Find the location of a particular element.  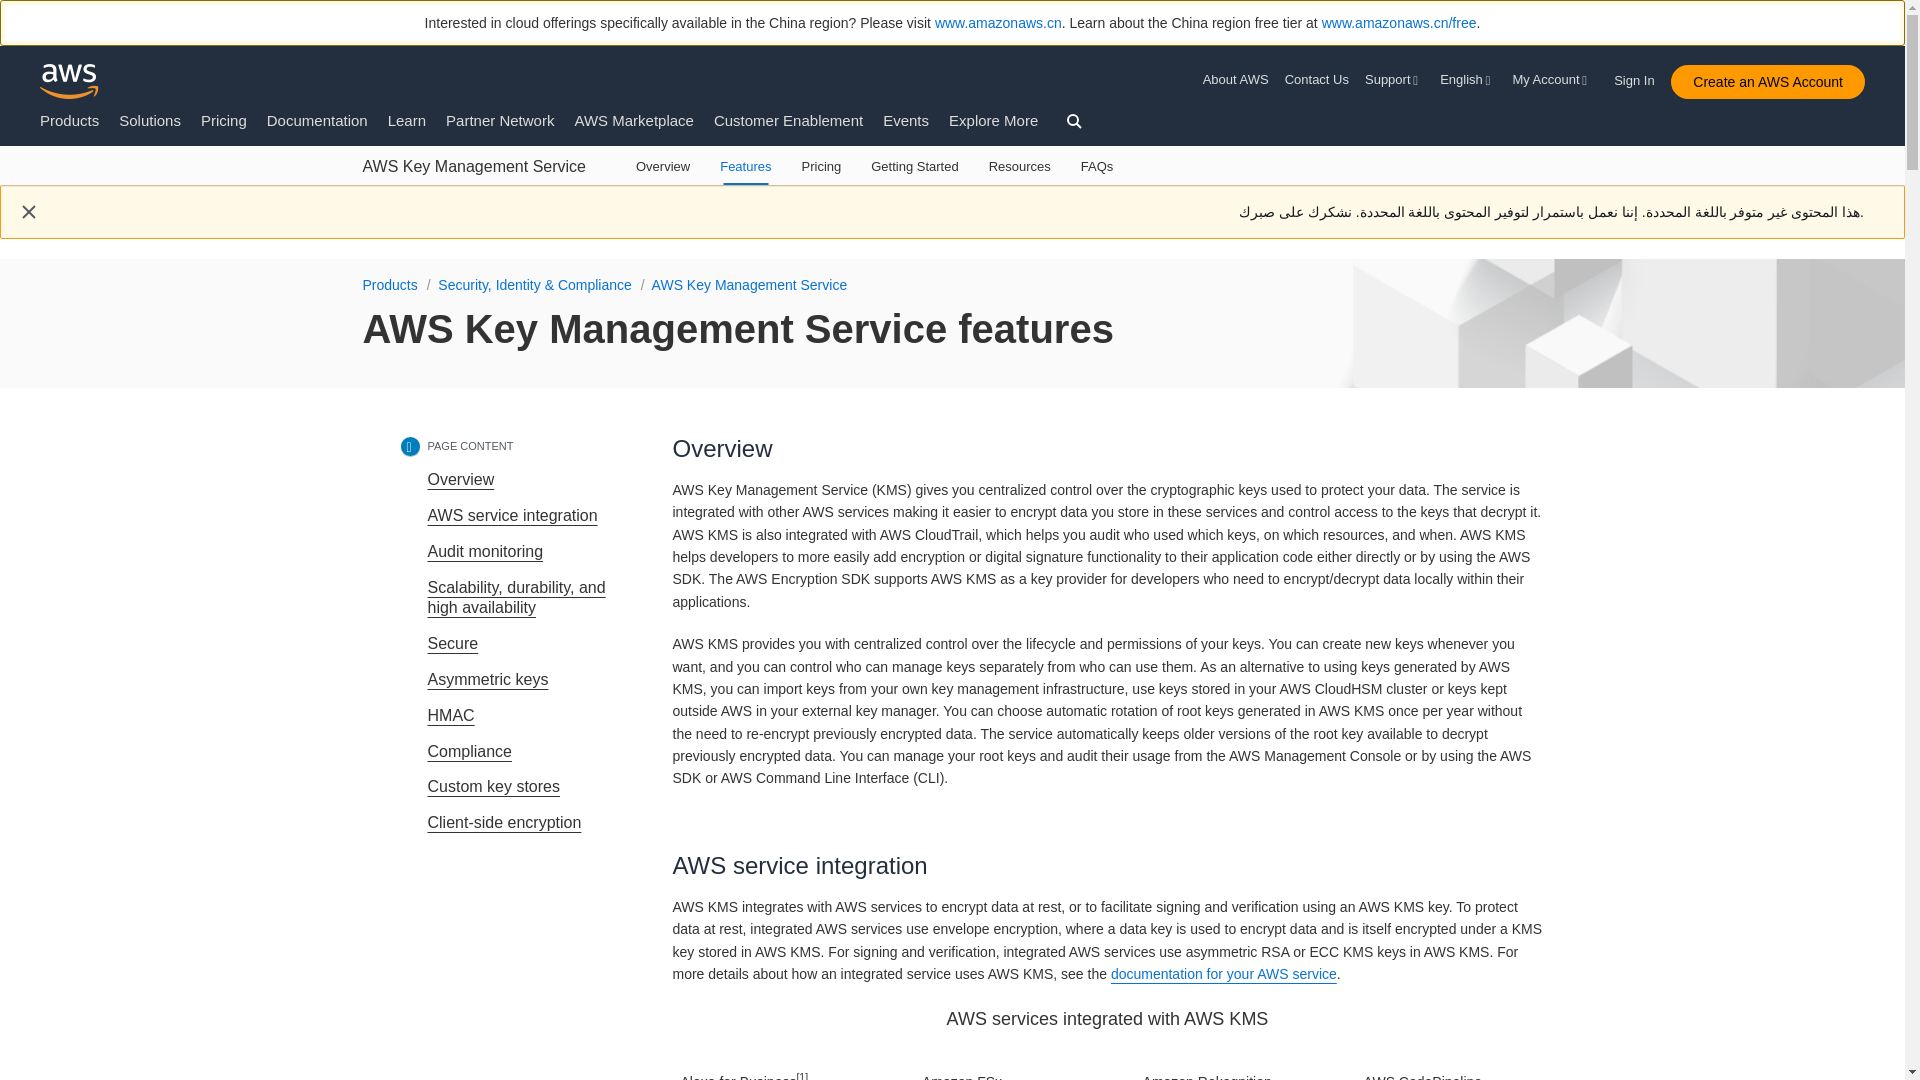

Solutions is located at coordinates (150, 120).